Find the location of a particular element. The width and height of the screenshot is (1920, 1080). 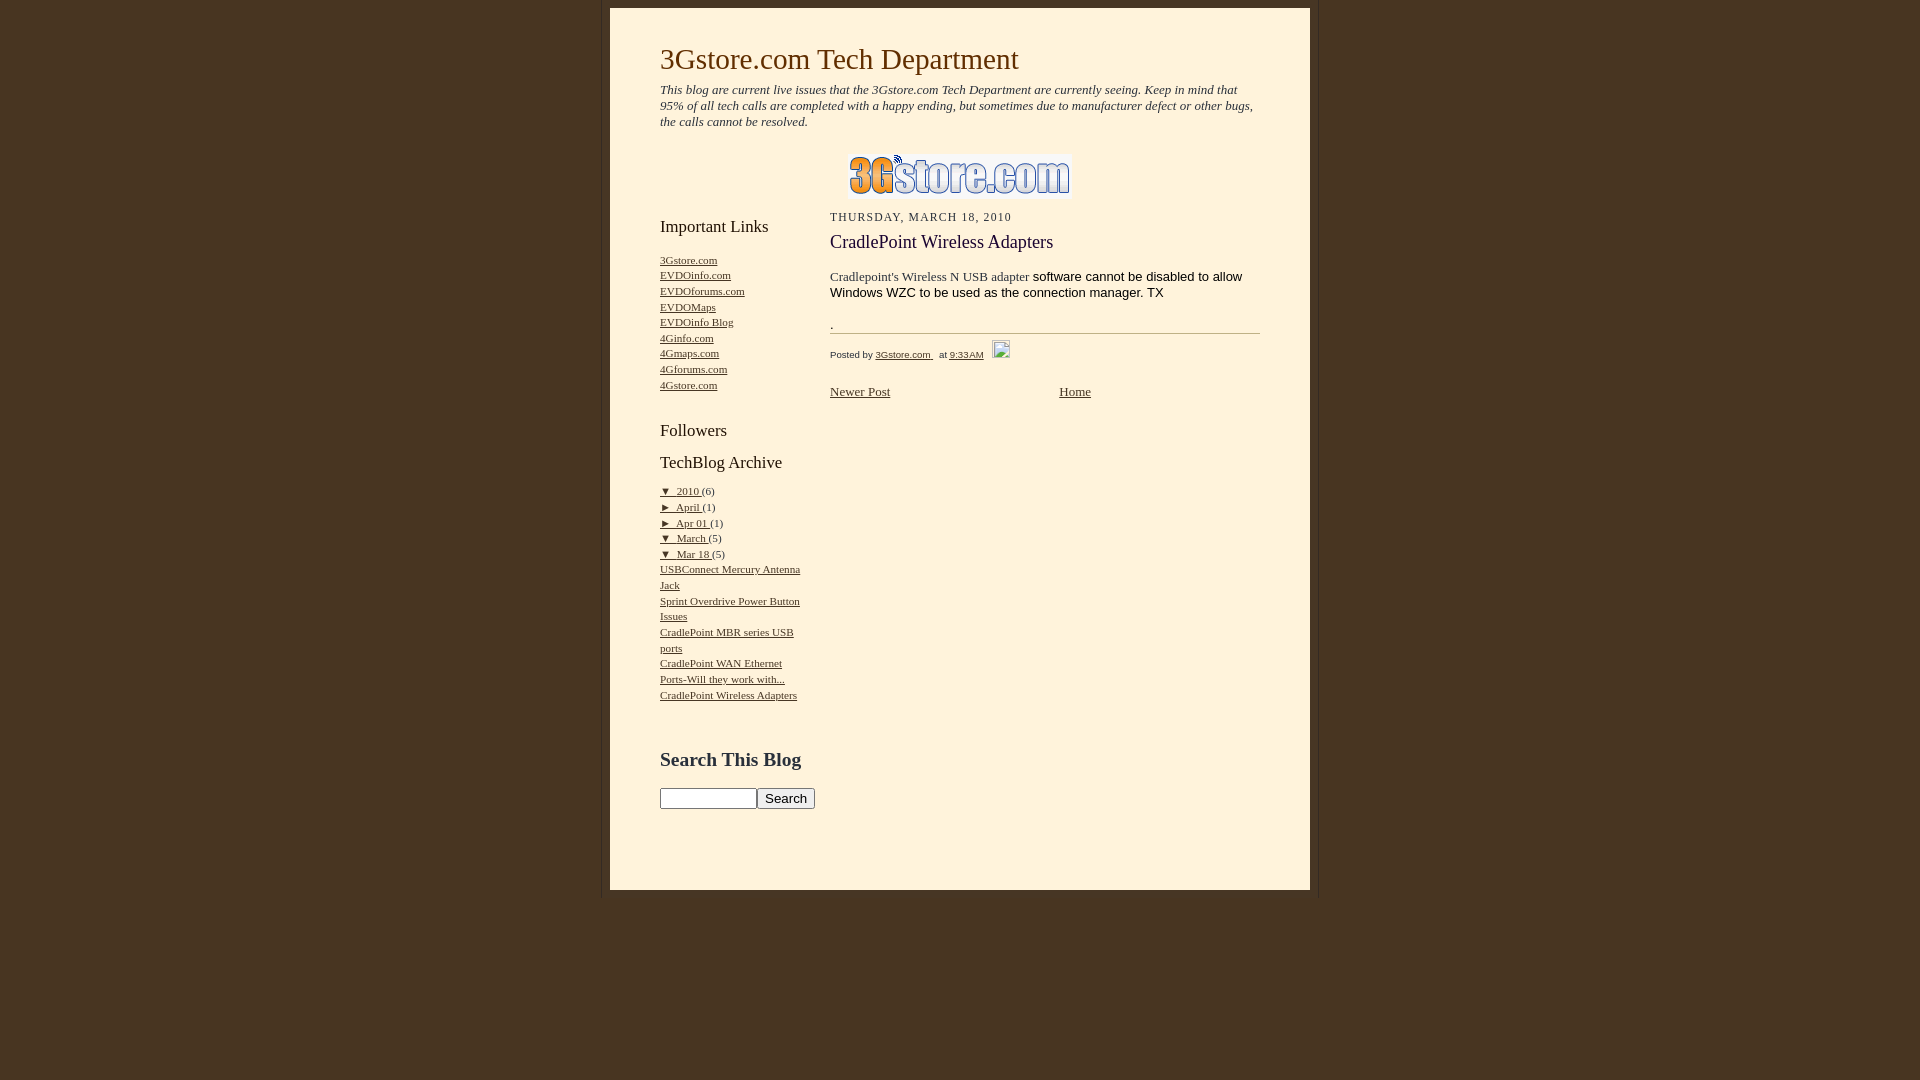

EVDOMaps is located at coordinates (688, 307).